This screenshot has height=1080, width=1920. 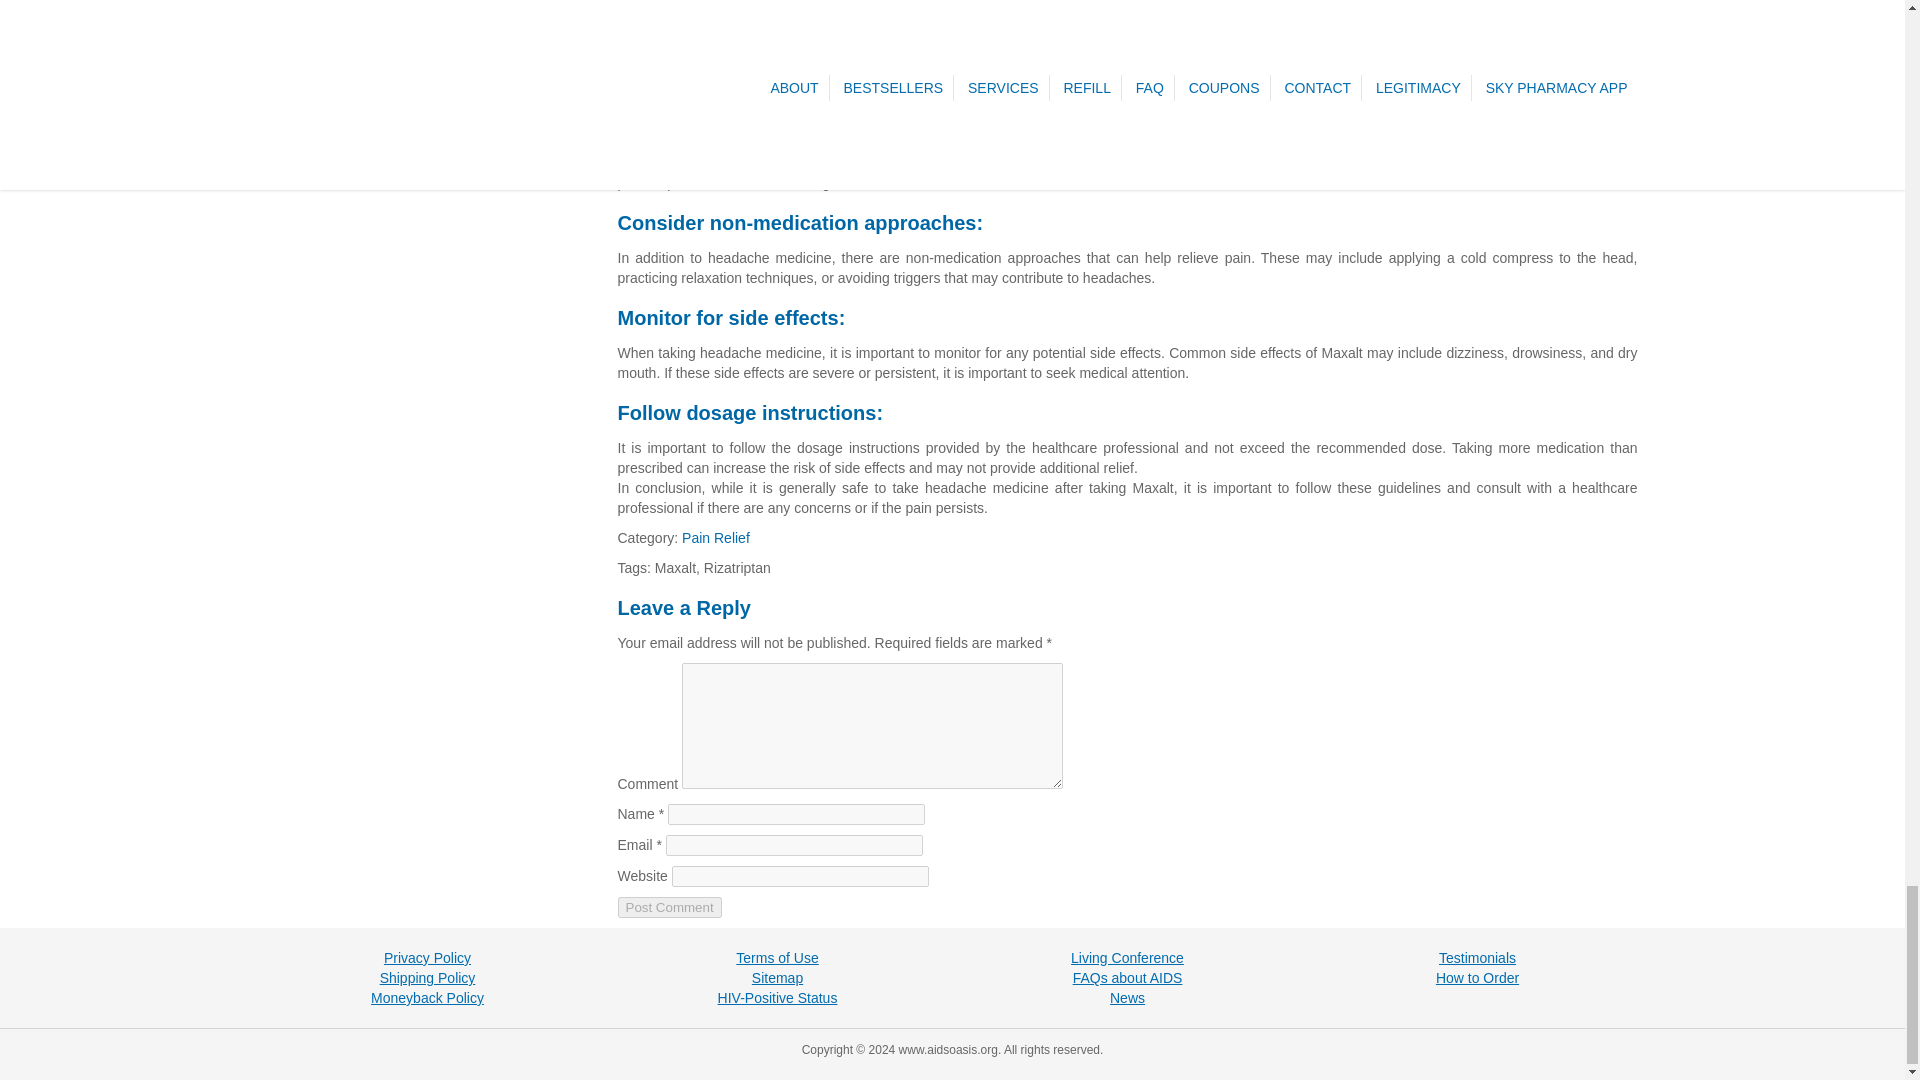 What do you see at coordinates (670, 908) in the screenshot?
I see `Post Comment` at bounding box center [670, 908].